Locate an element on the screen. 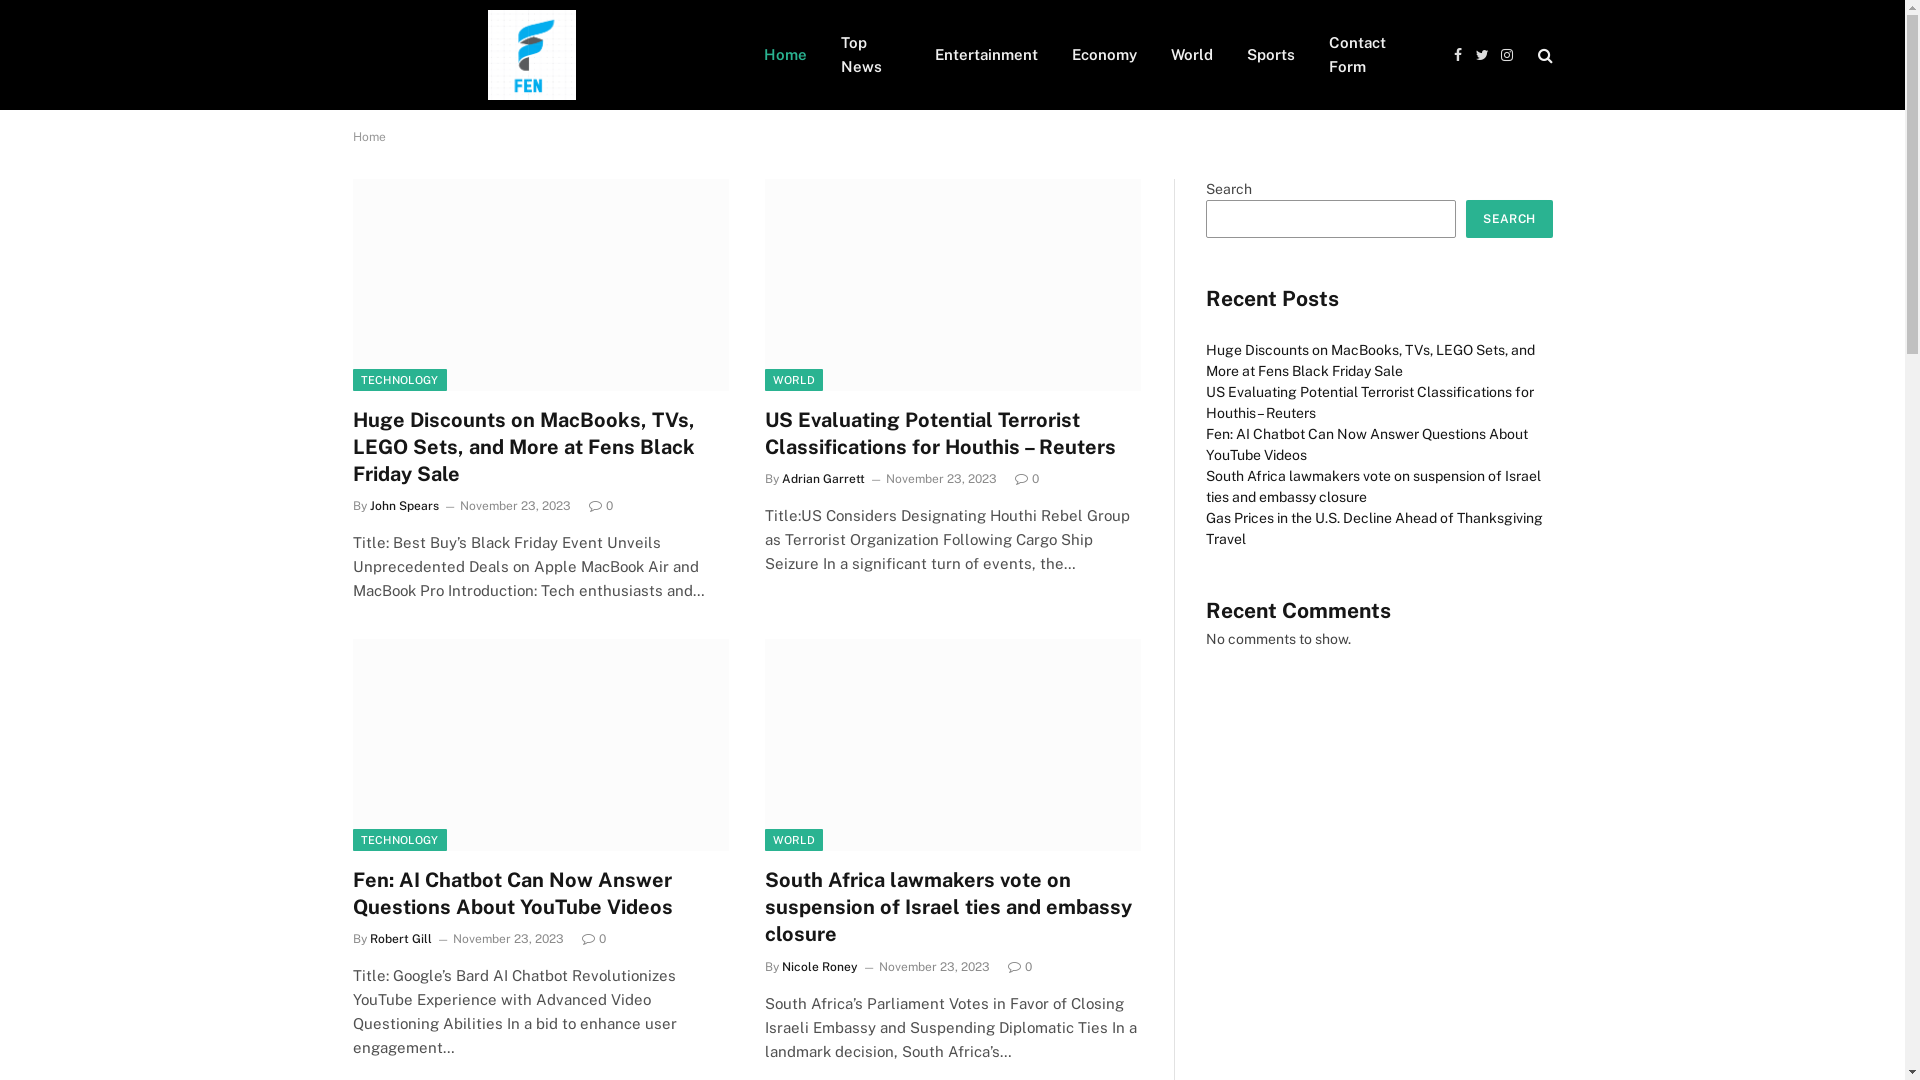  TECHNOLOGY is located at coordinates (399, 840).